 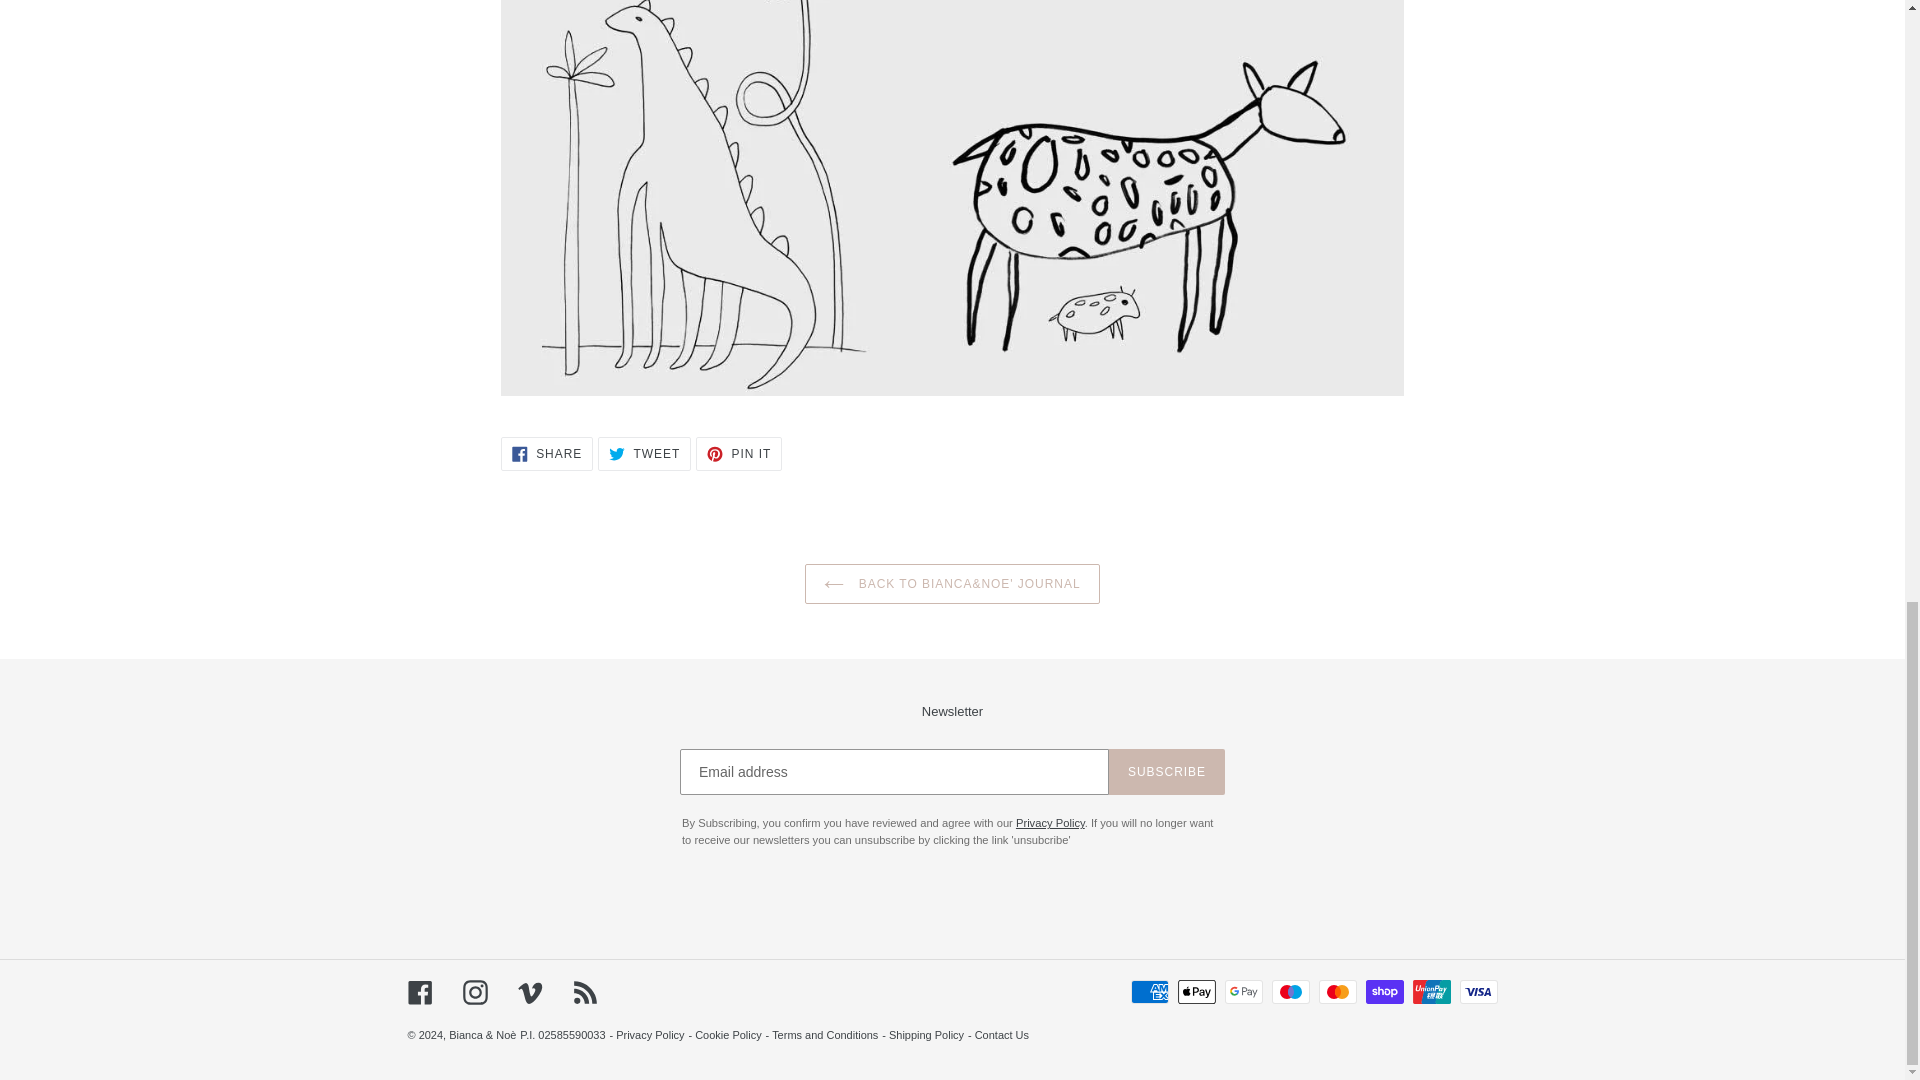 I want to click on Cookie Policy, so click(x=1166, y=772).